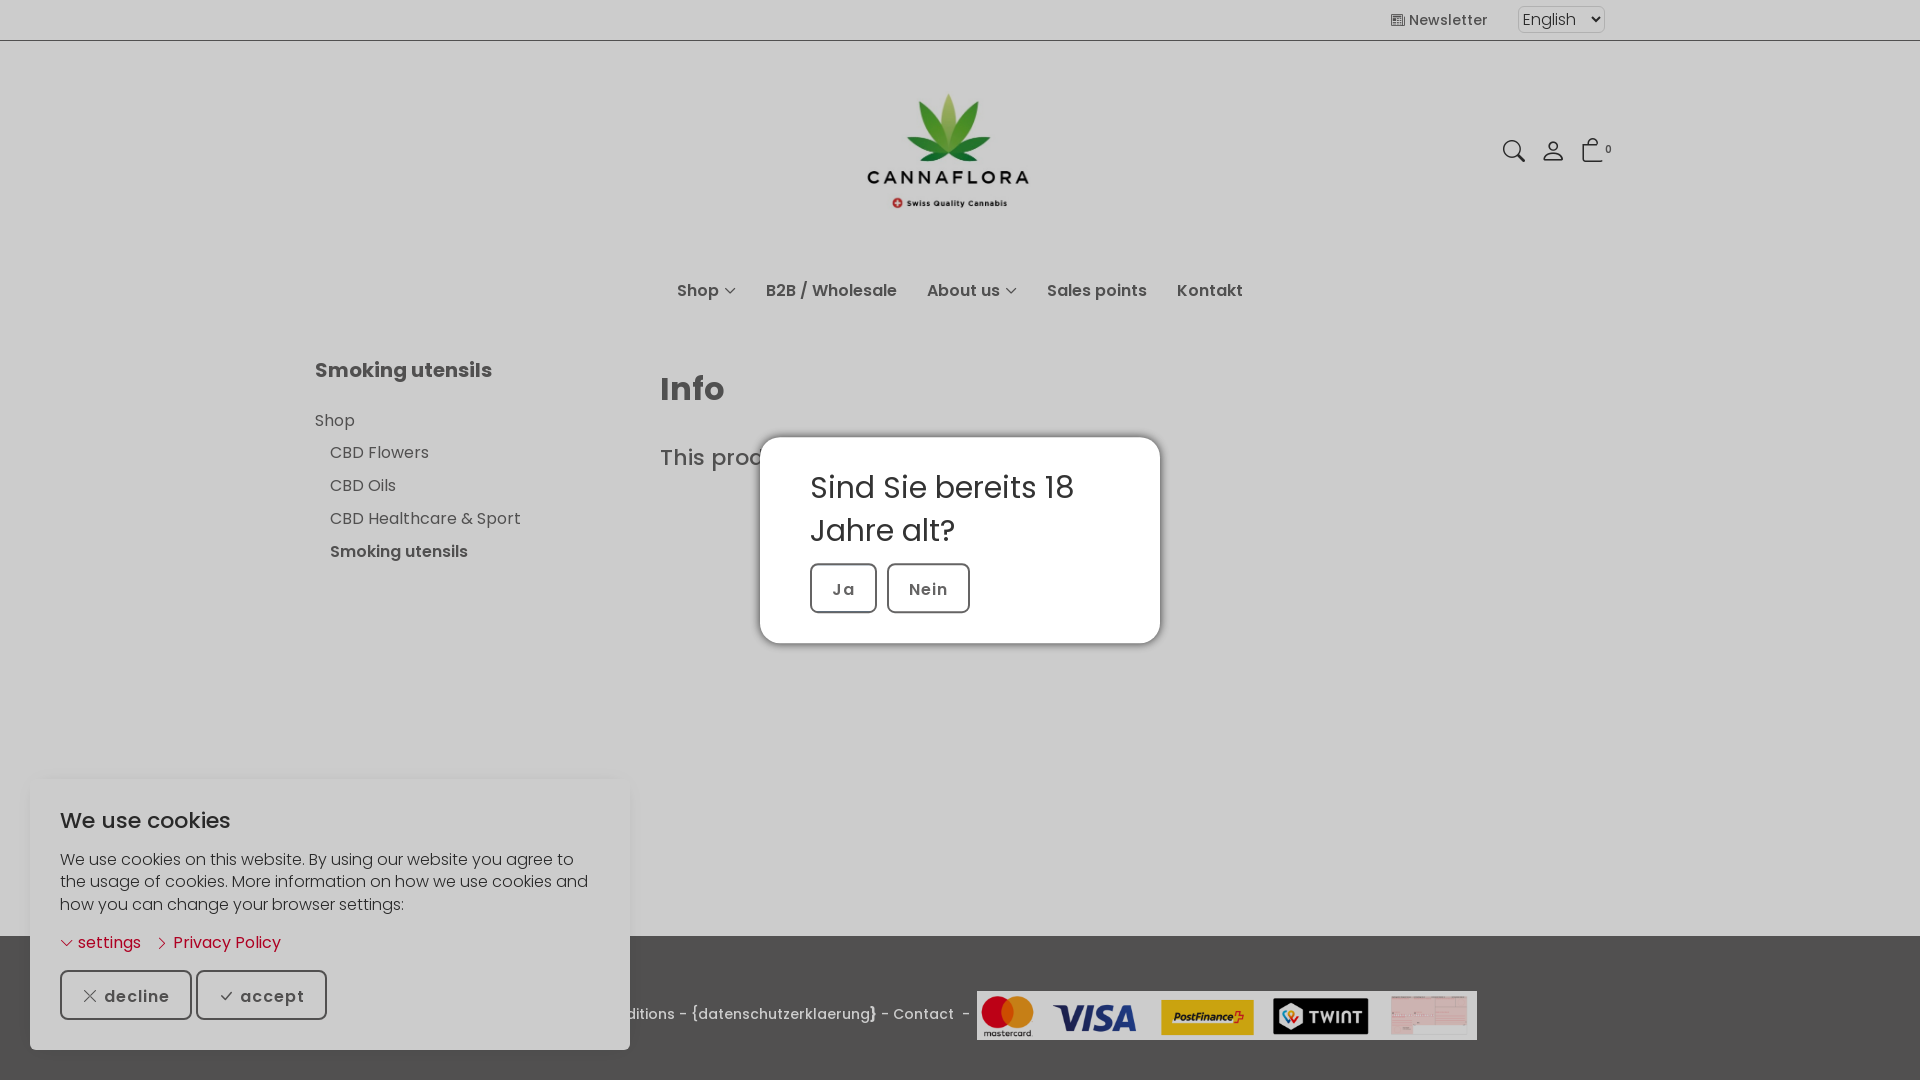 The width and height of the screenshot is (1920, 1080). What do you see at coordinates (465, 454) in the screenshot?
I see `CBD Flowers` at bounding box center [465, 454].